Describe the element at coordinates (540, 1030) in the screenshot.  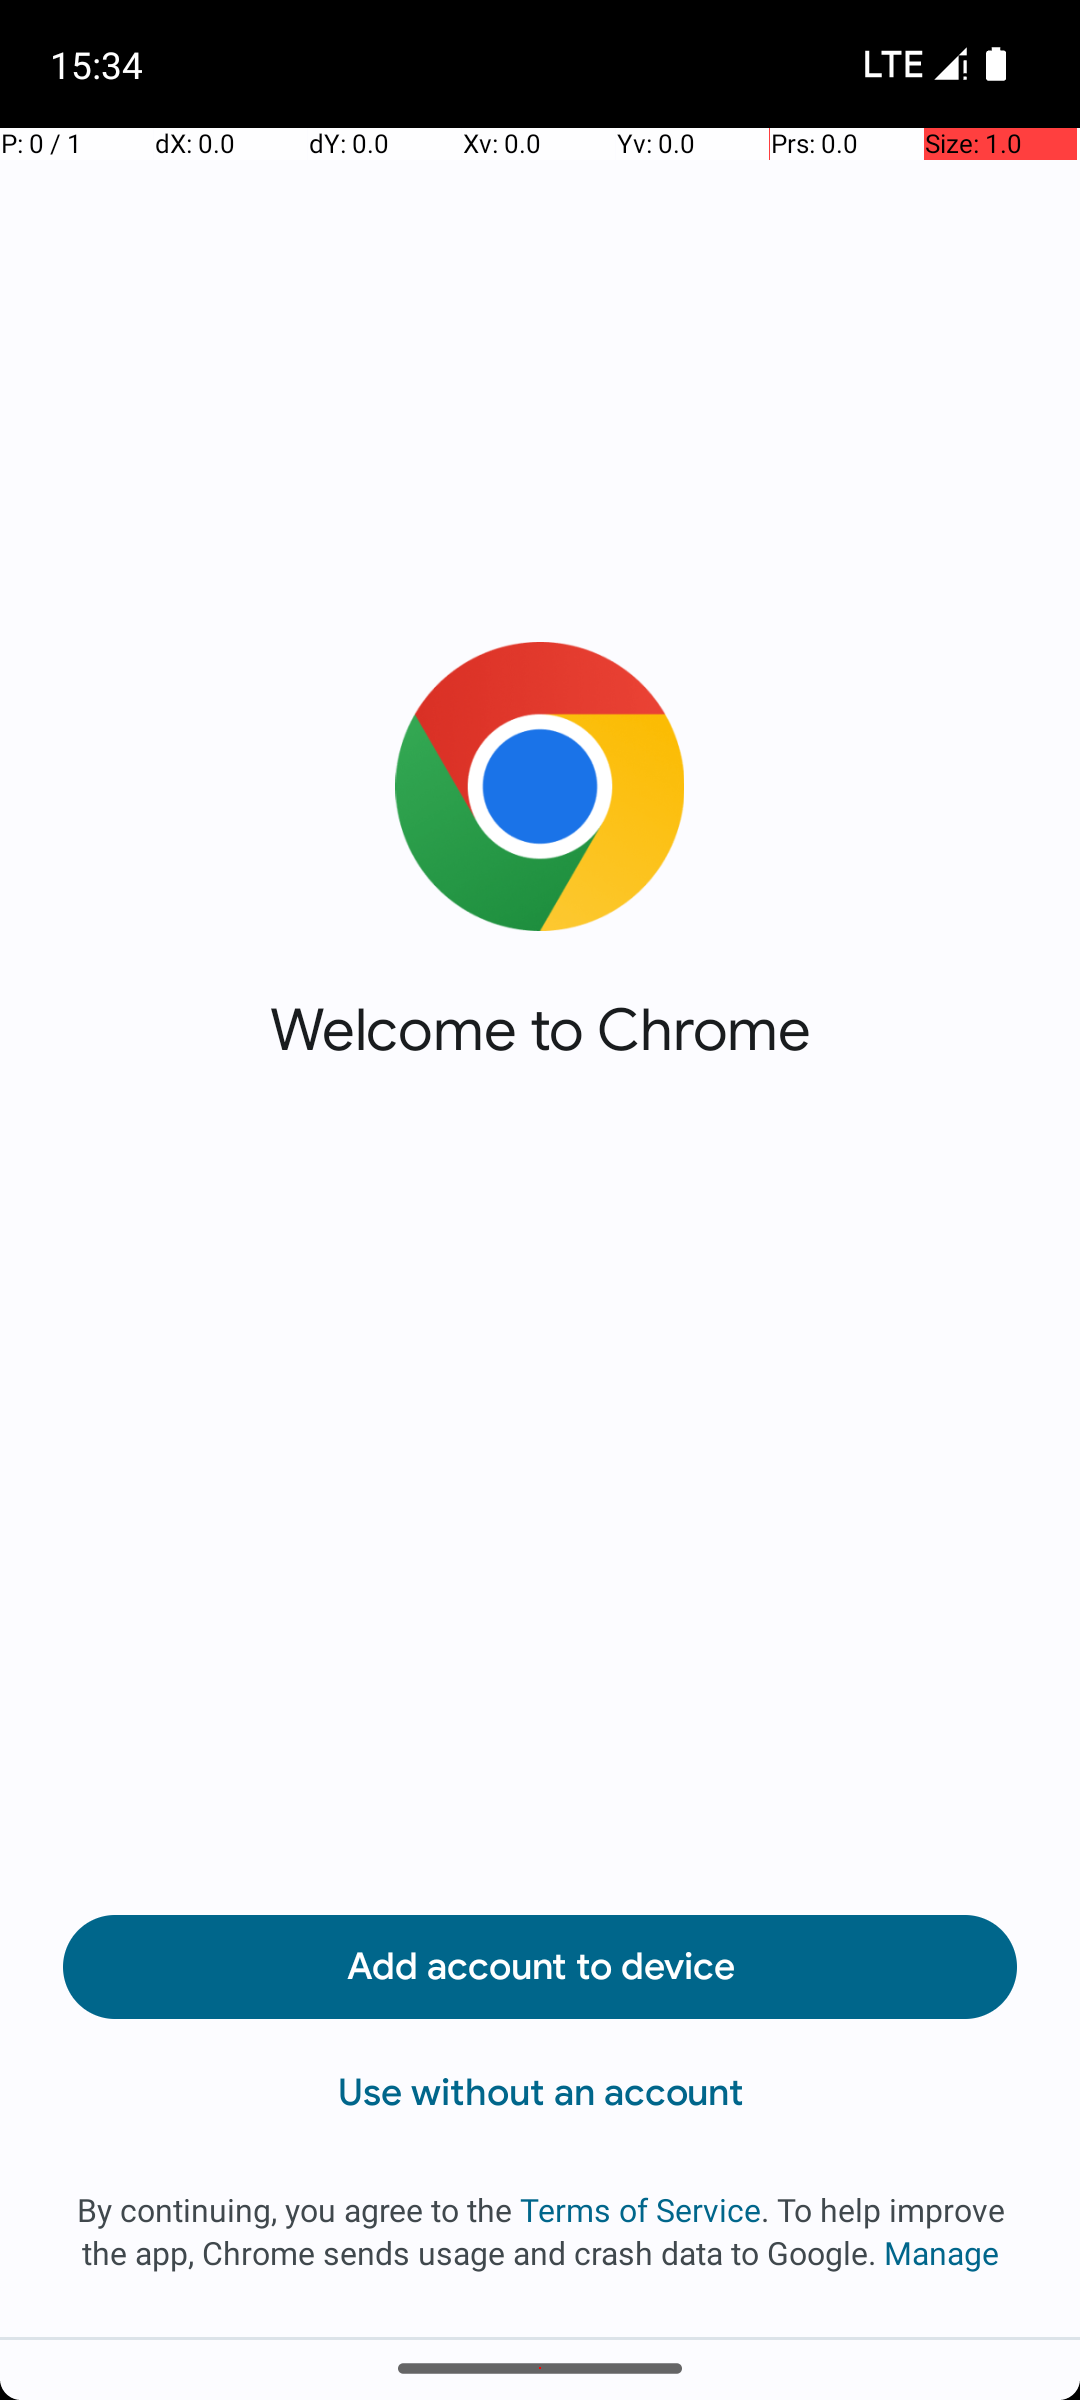
I see `Welcome to Chrome` at that location.